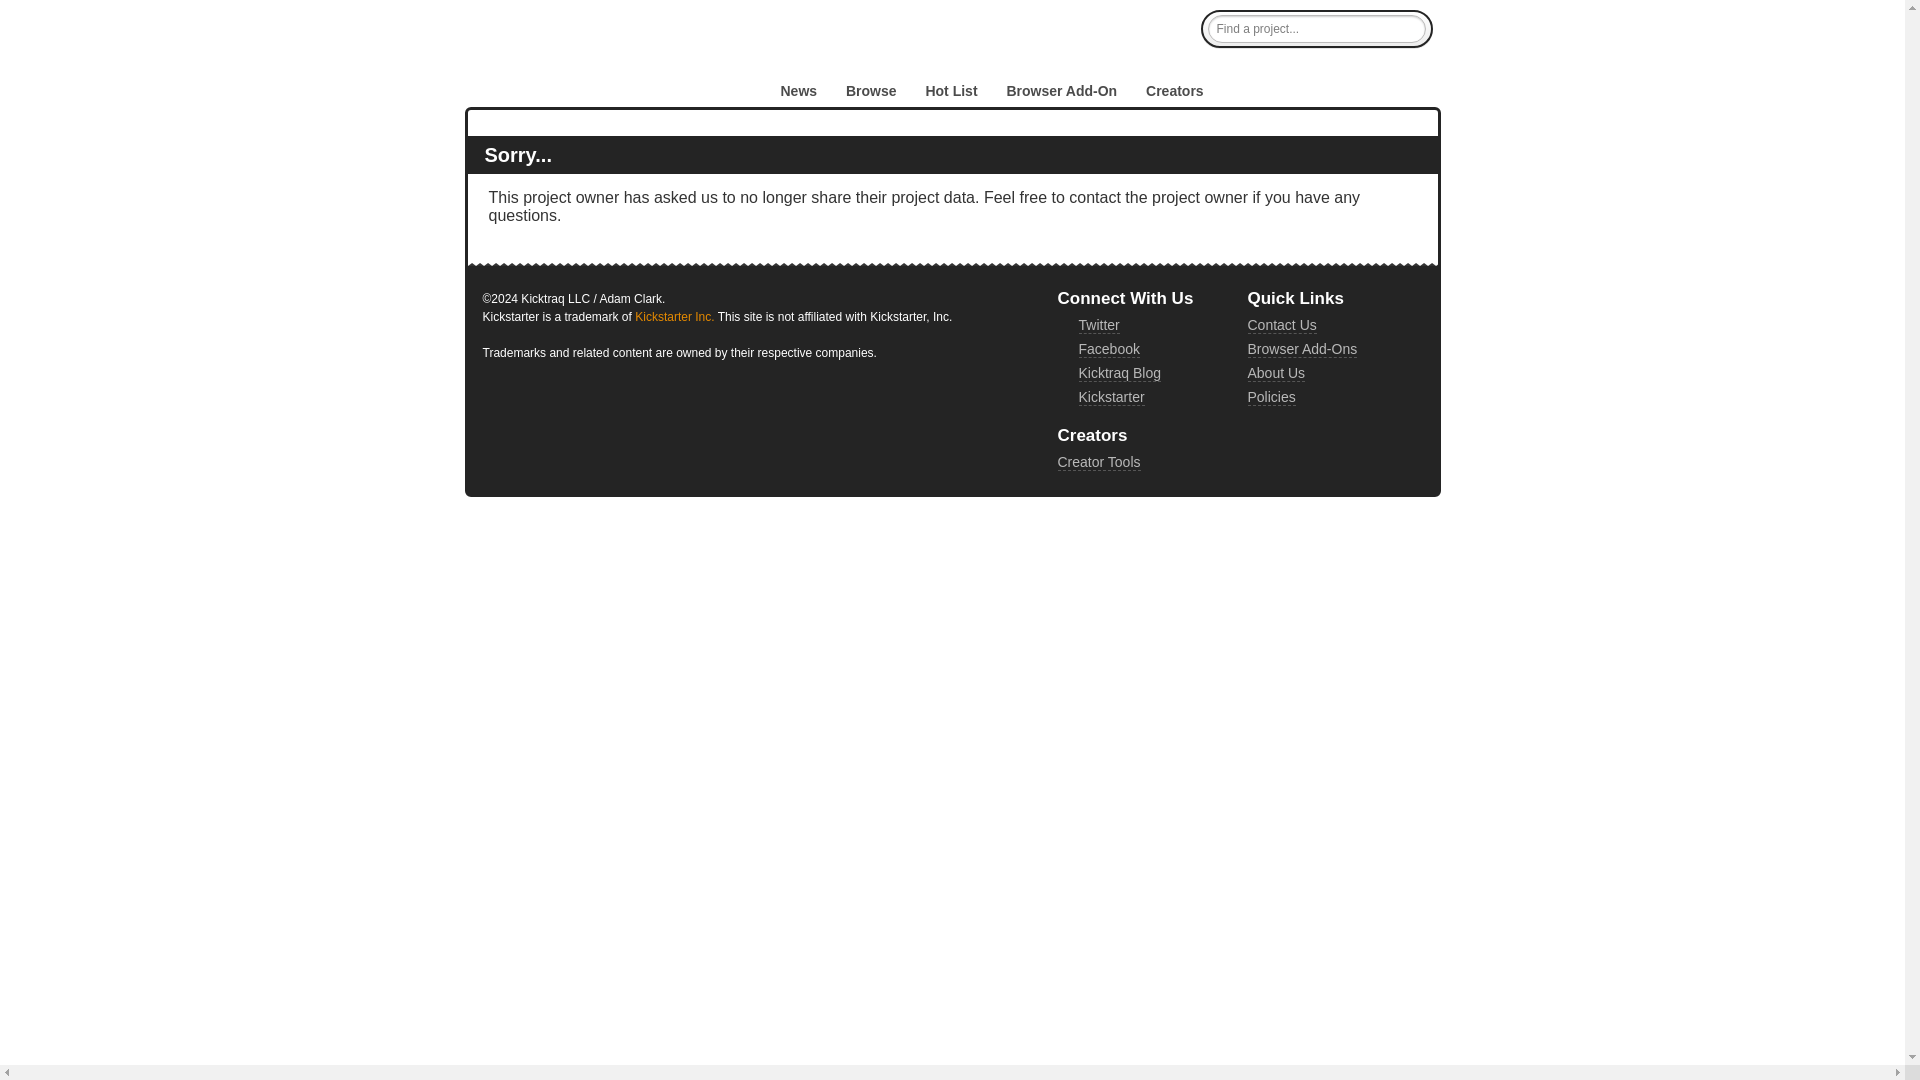 Image resolution: width=1920 pixels, height=1080 pixels. What do you see at coordinates (871, 91) in the screenshot?
I see `Browse` at bounding box center [871, 91].